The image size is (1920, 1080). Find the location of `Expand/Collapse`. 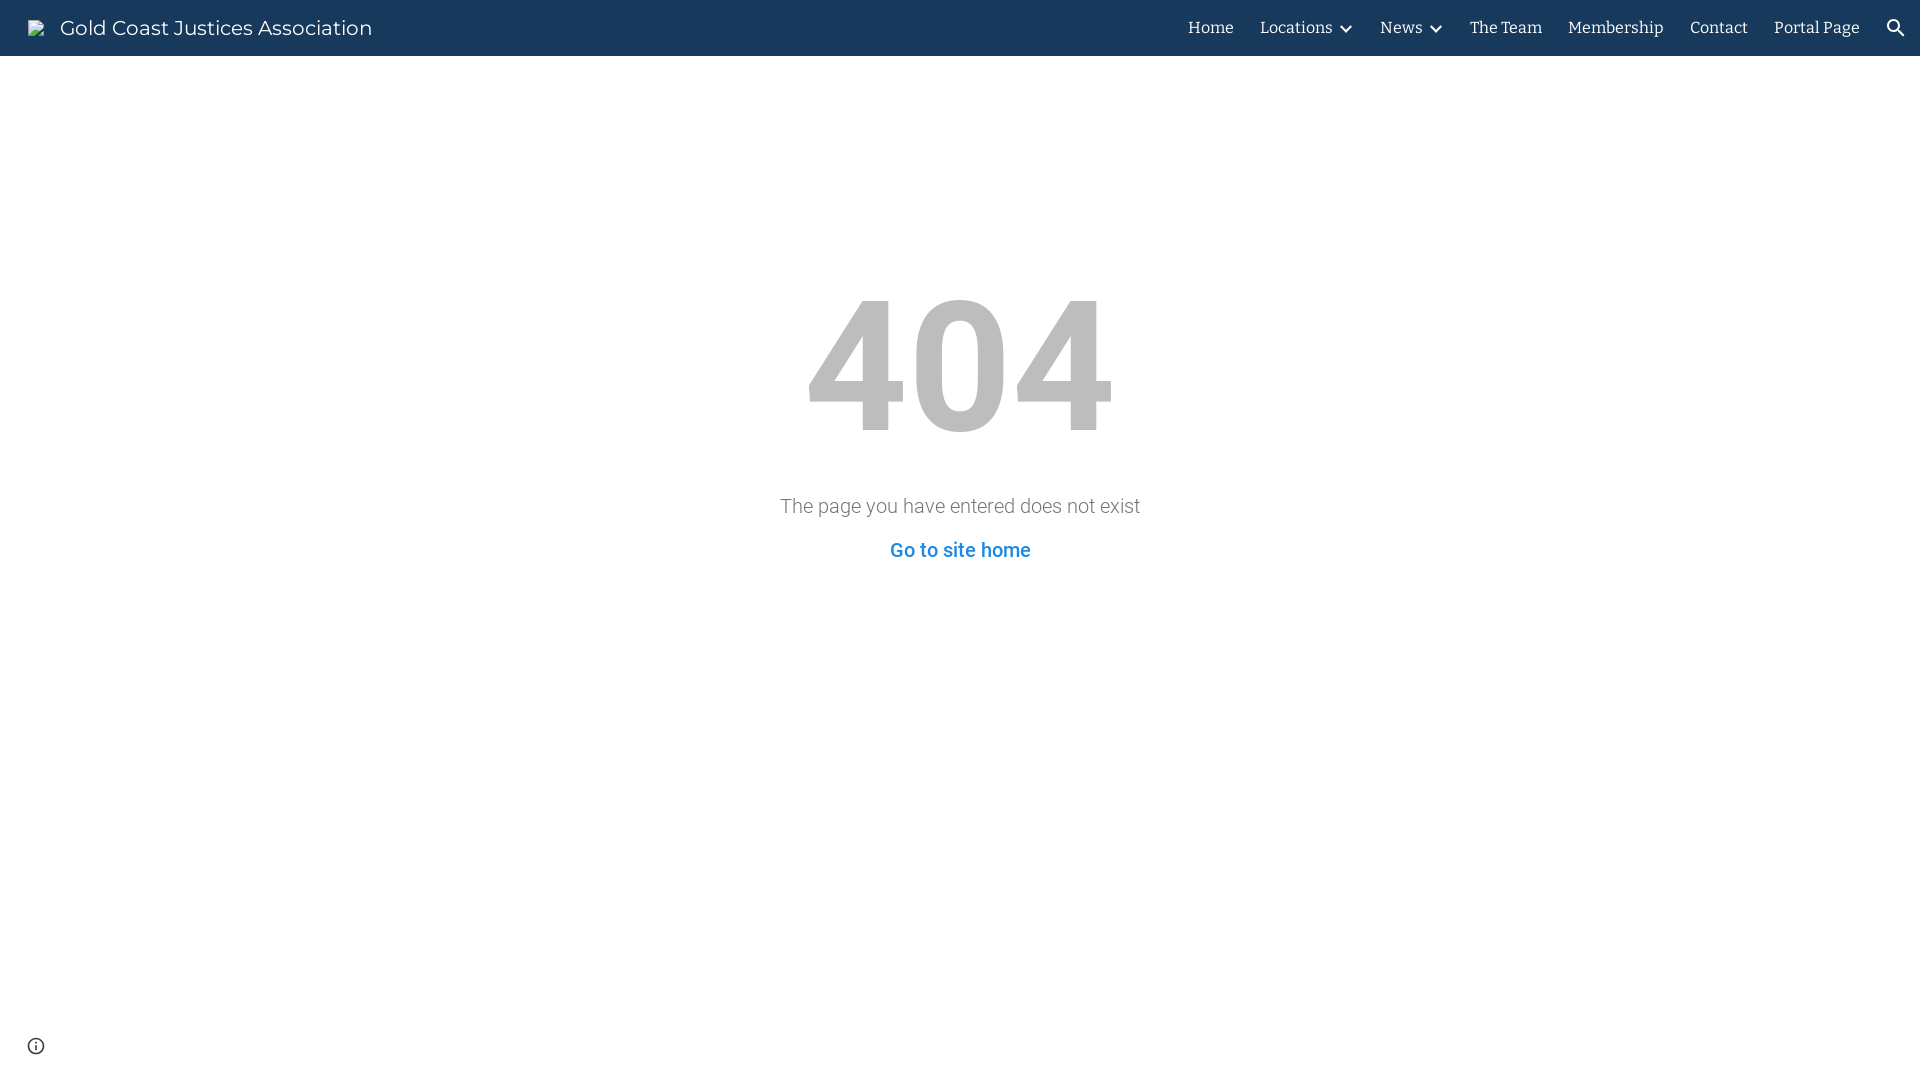

Expand/Collapse is located at coordinates (1345, 28).